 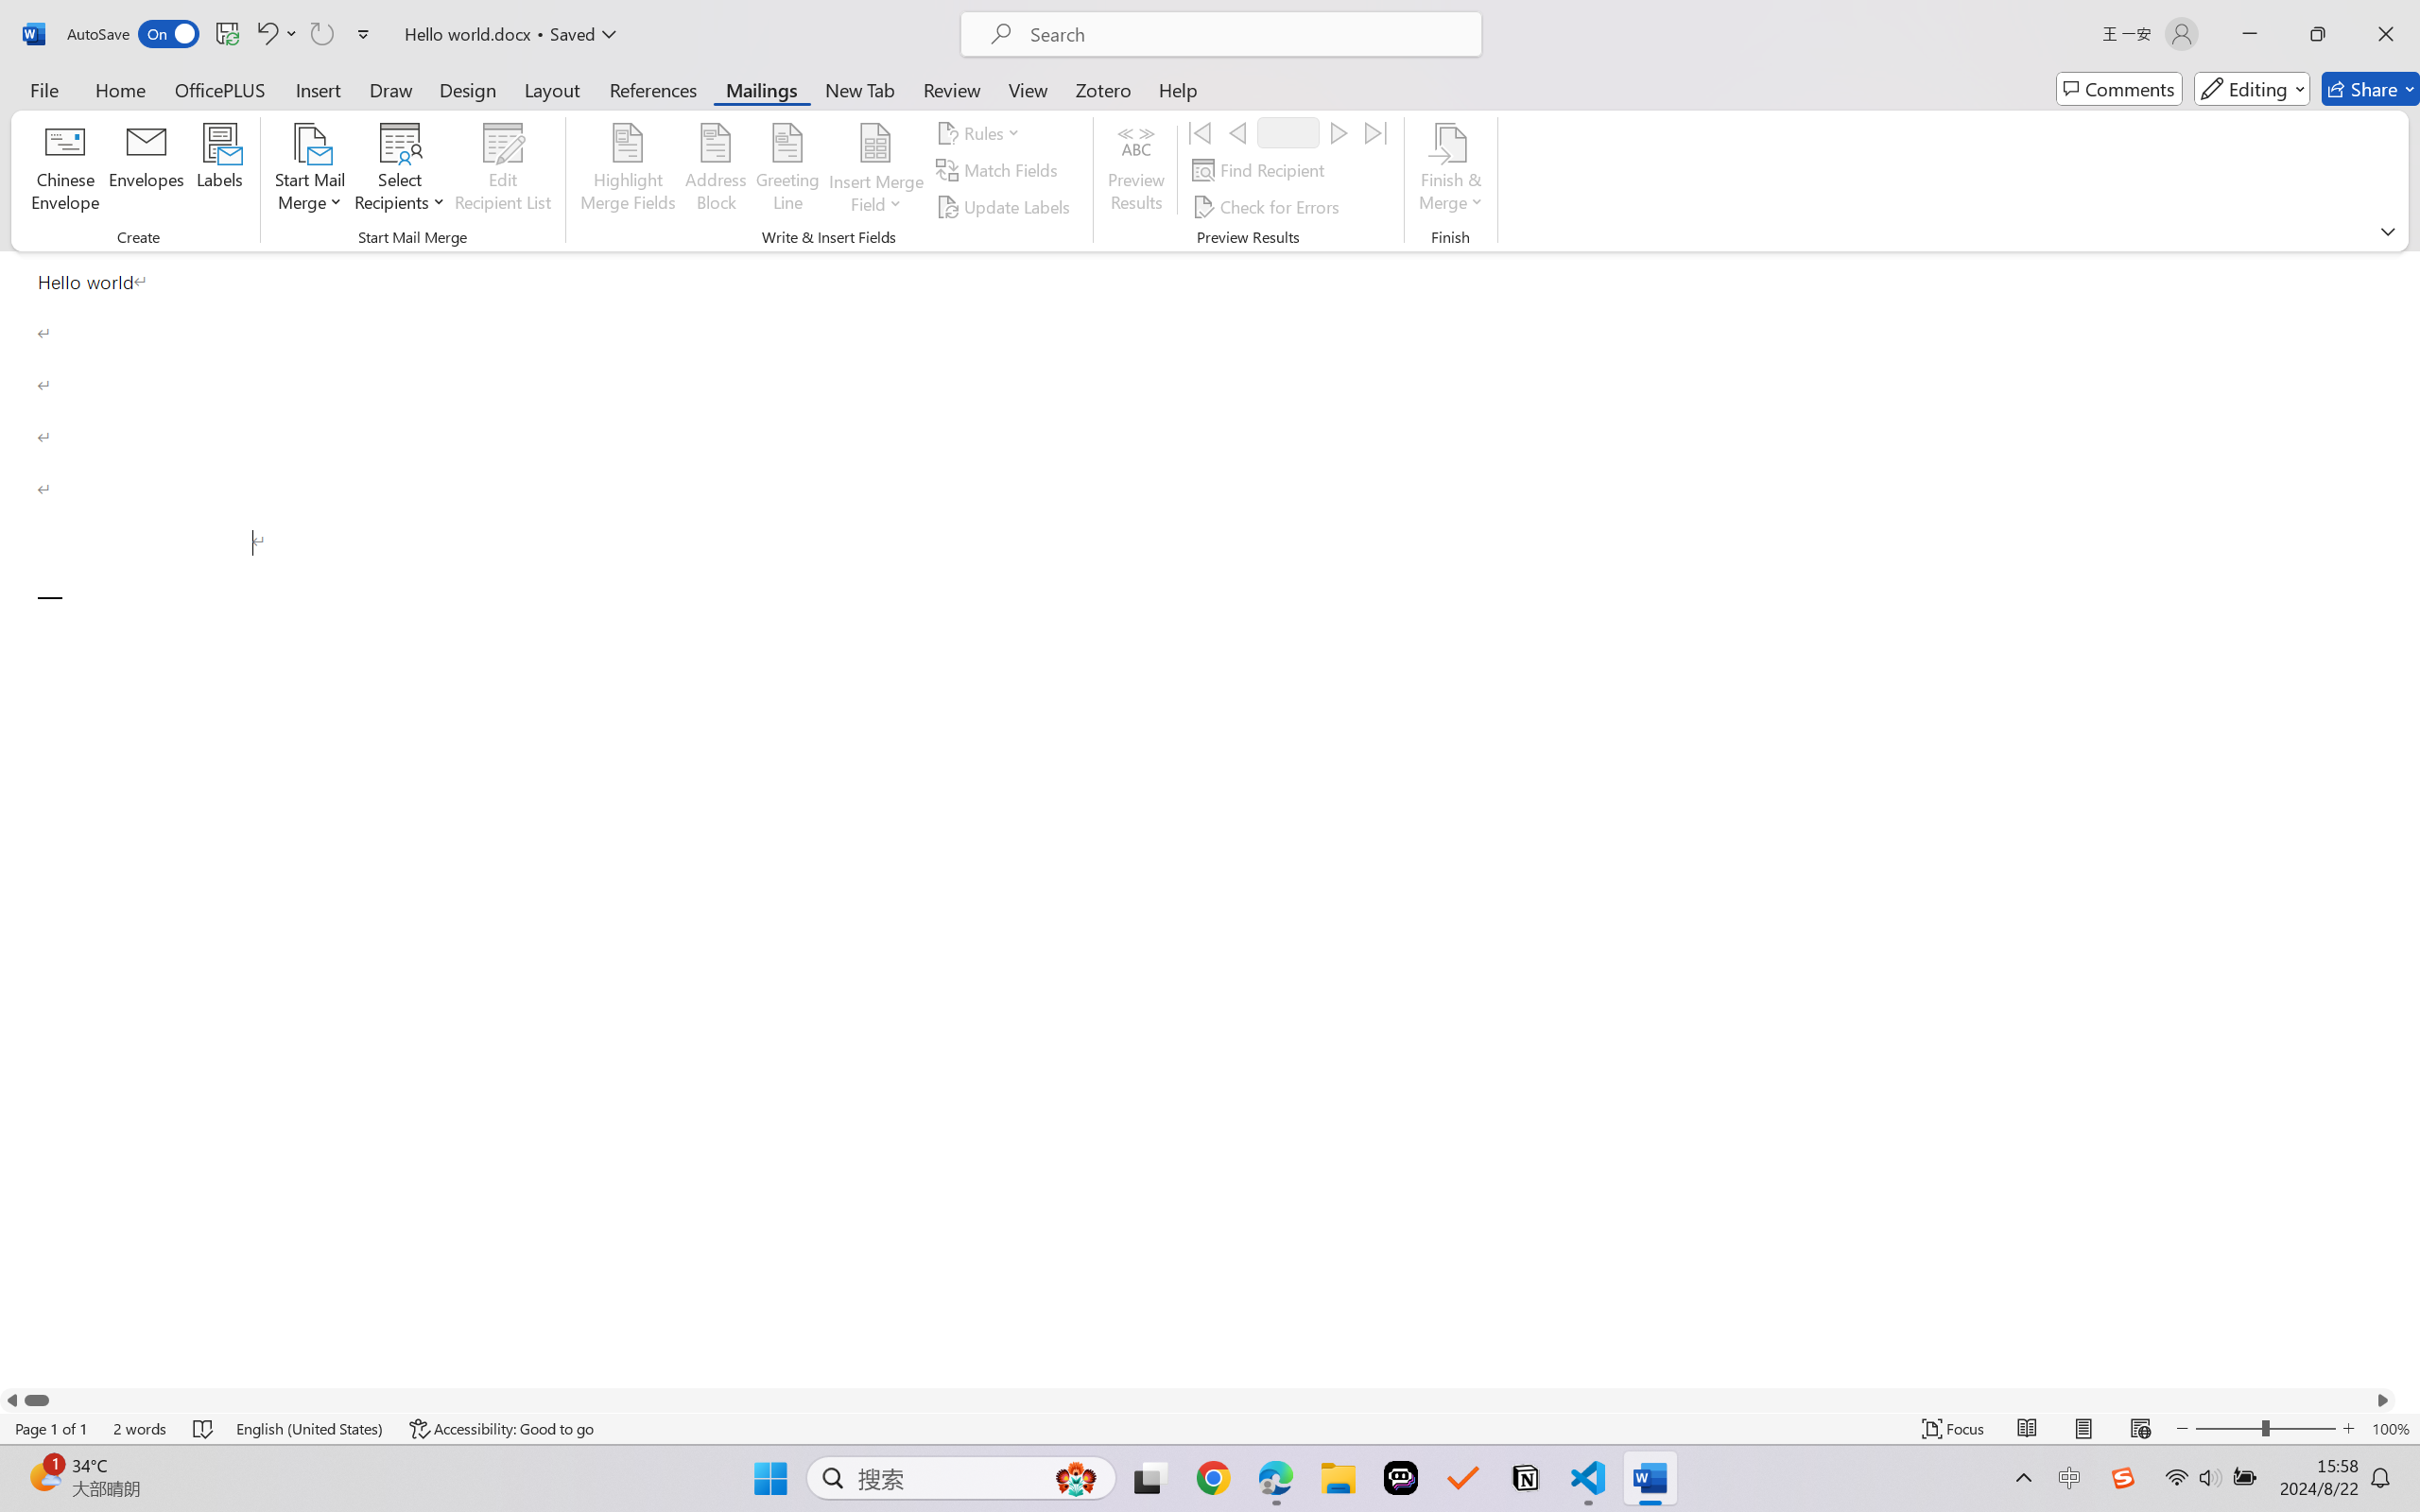 What do you see at coordinates (860, 89) in the screenshot?
I see `New Tab` at bounding box center [860, 89].